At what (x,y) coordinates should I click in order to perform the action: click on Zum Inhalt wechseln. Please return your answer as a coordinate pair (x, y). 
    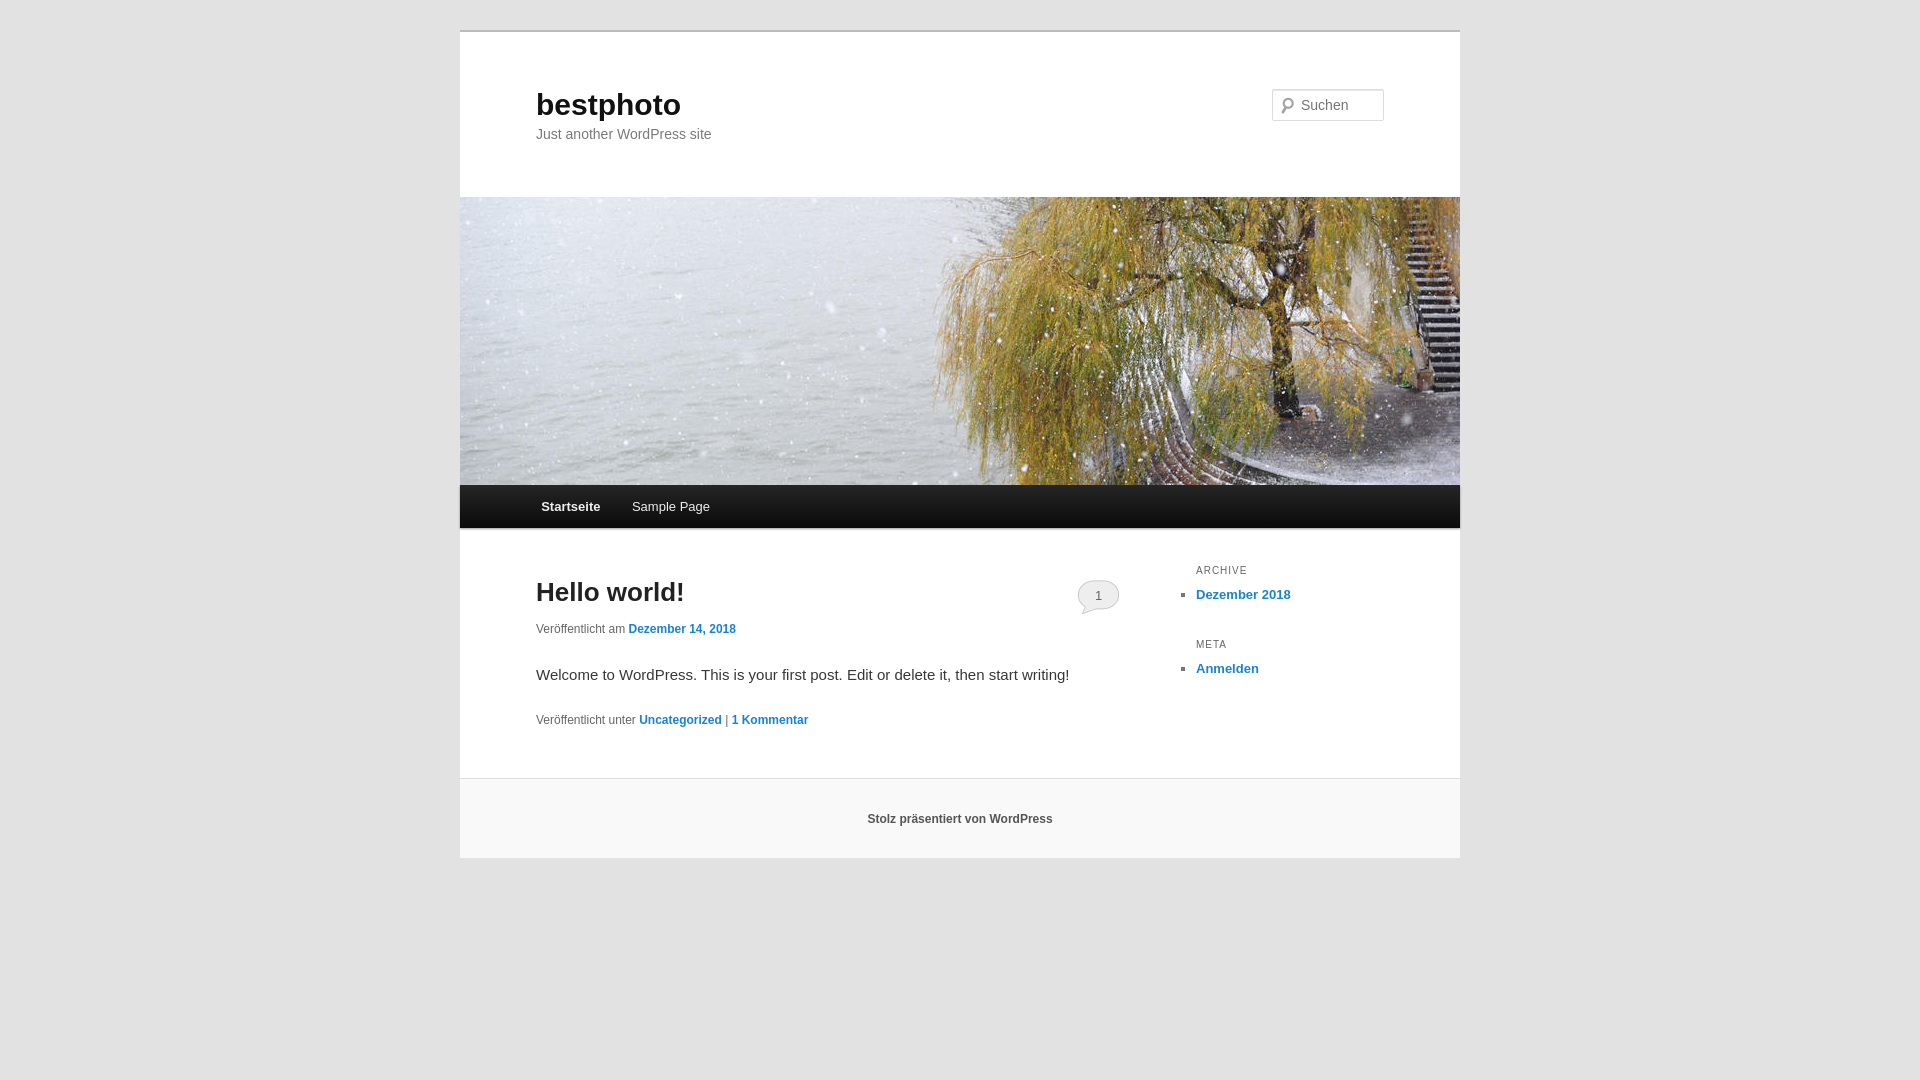
    Looking at the image, I should click on (554, 486).